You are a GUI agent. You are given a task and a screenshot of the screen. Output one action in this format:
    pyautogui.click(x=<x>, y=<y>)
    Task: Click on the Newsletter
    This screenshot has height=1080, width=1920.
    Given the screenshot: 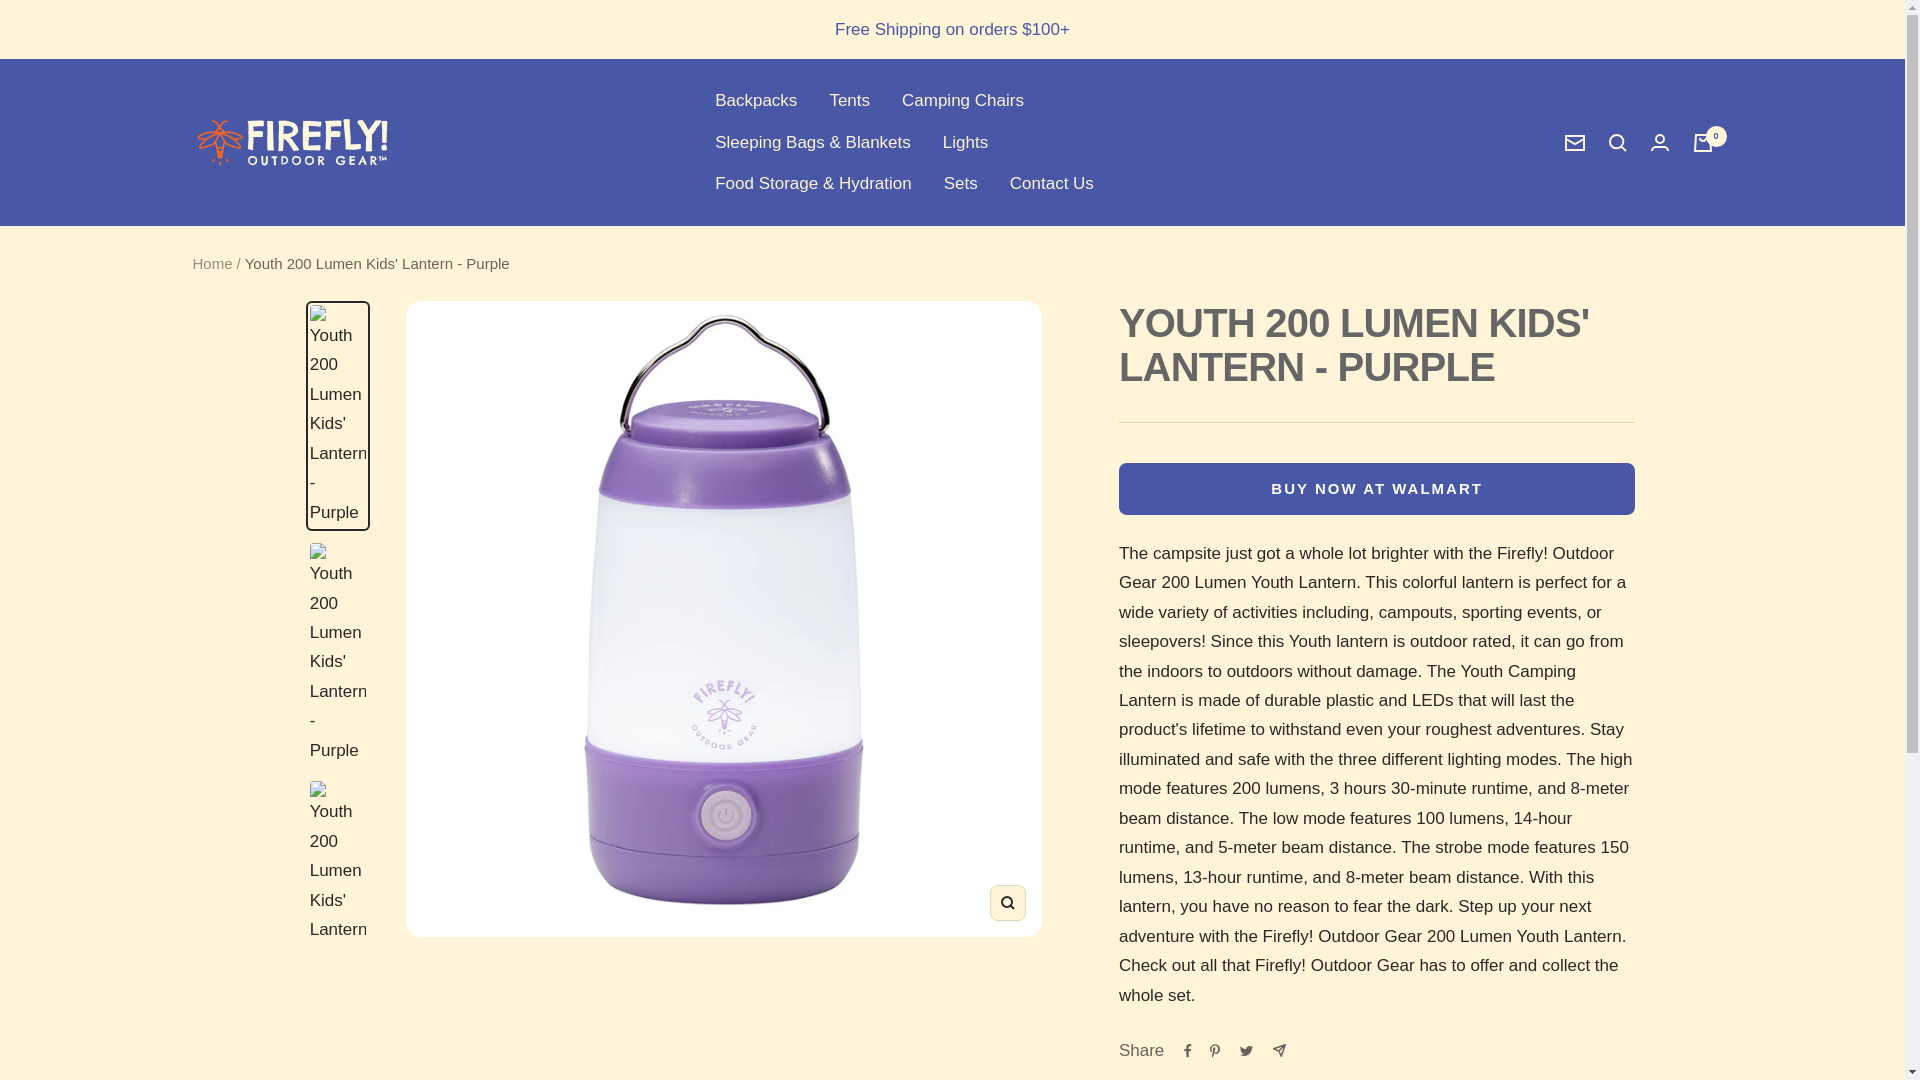 What is the action you would take?
    pyautogui.click(x=1574, y=143)
    